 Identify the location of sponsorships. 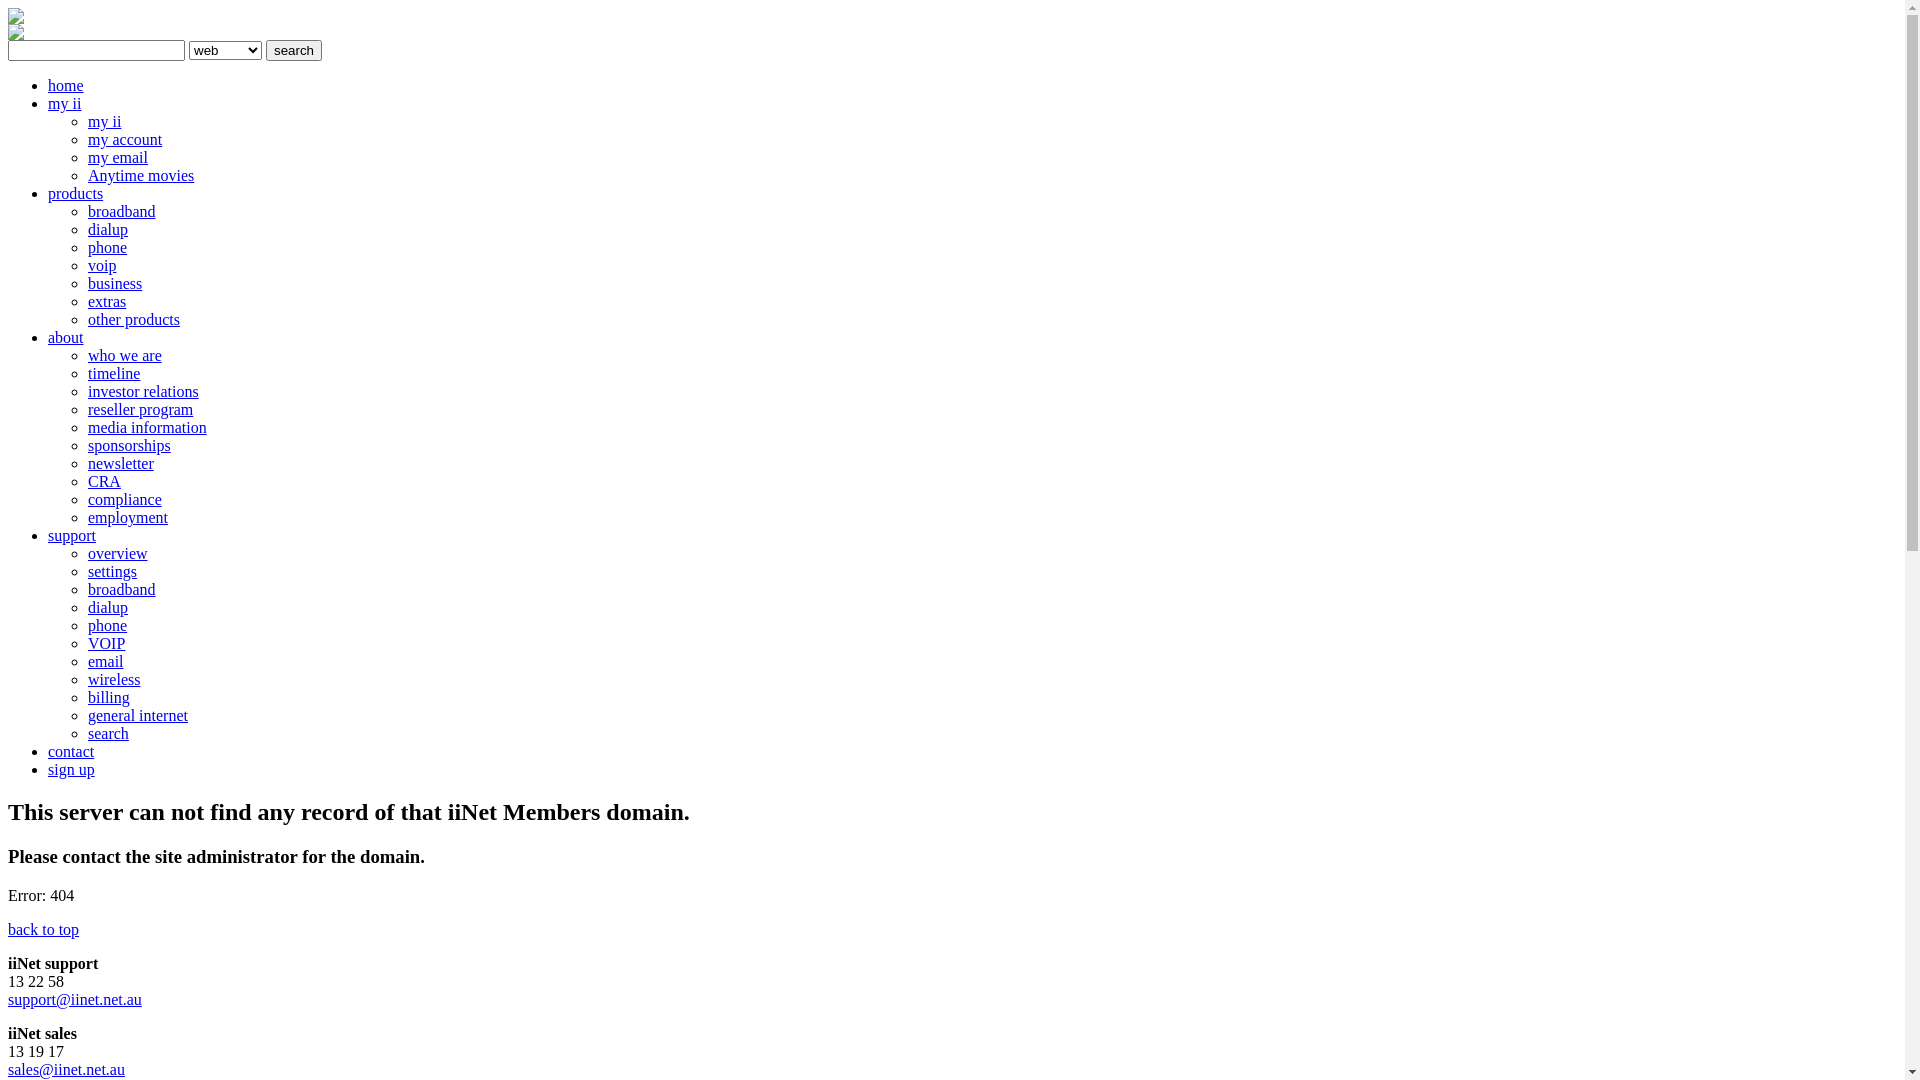
(130, 446).